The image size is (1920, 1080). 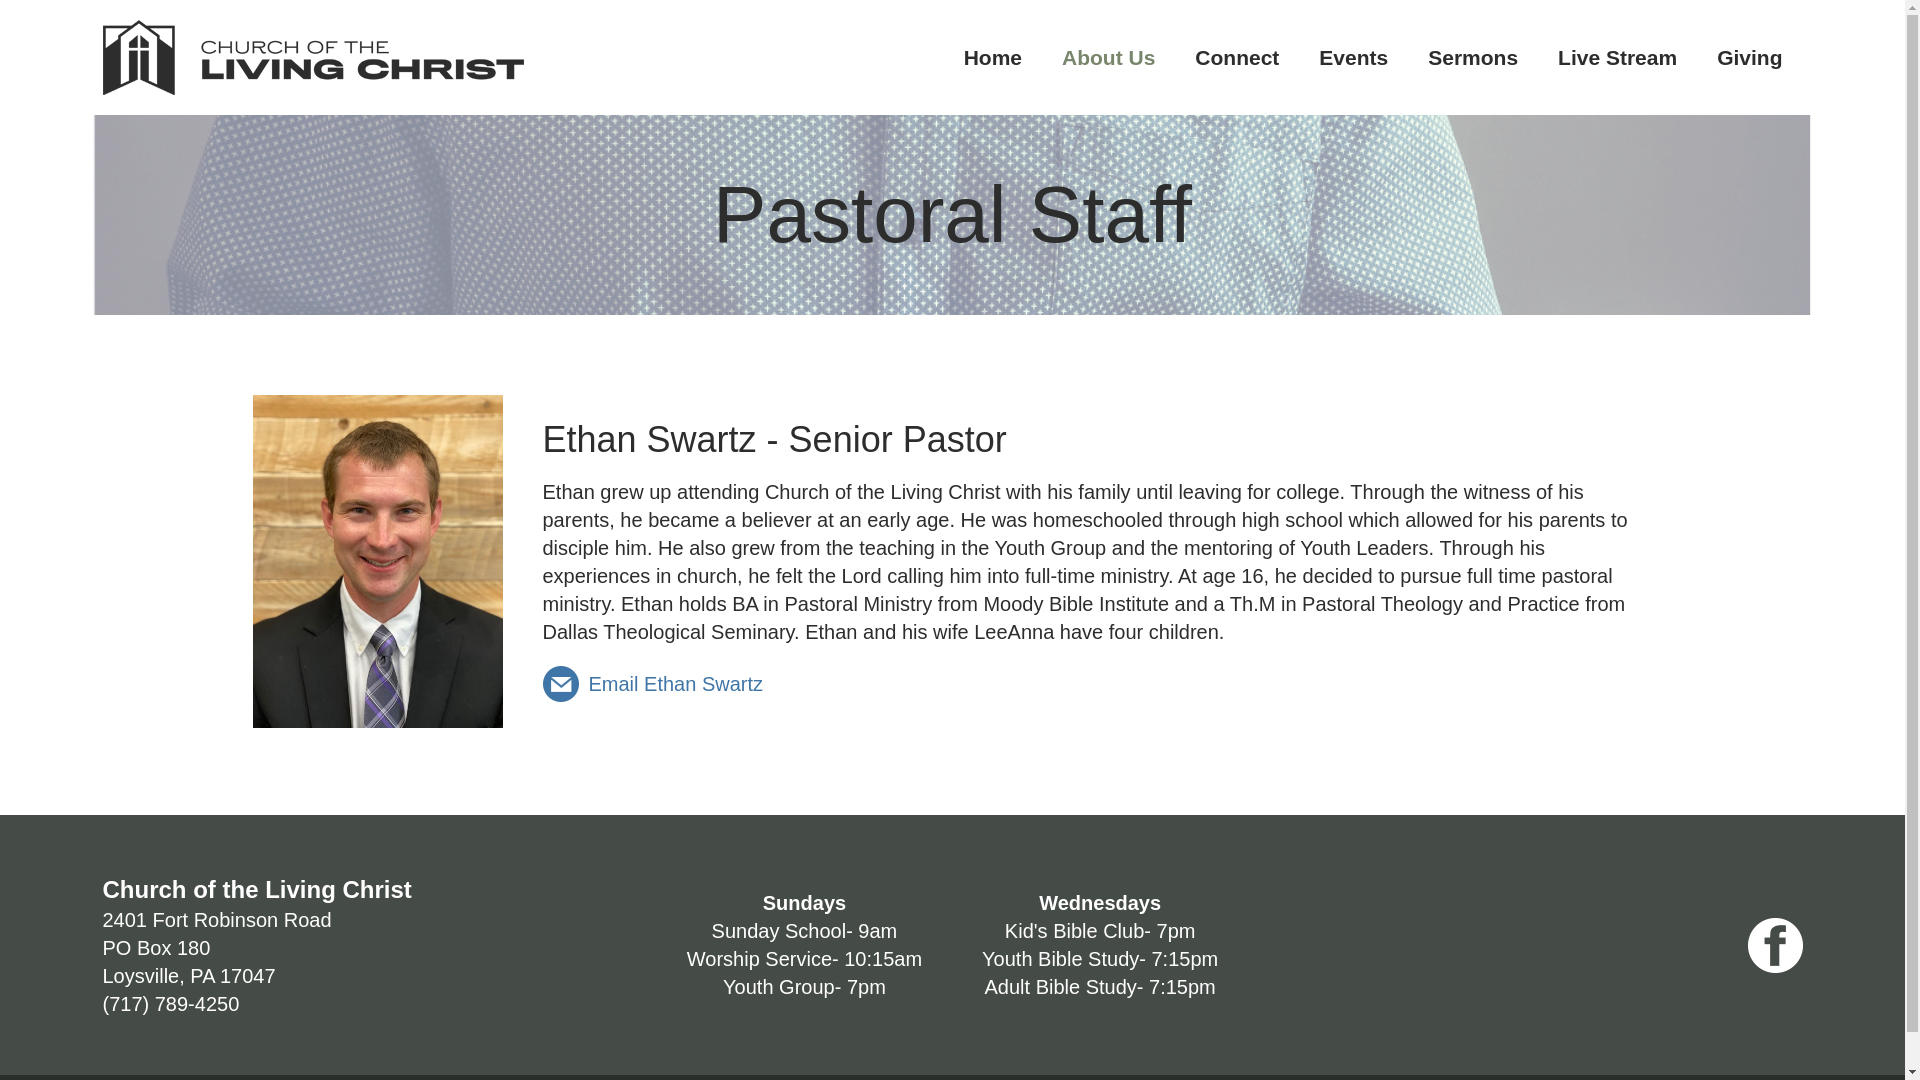 I want to click on Home, so click(x=1353, y=56).